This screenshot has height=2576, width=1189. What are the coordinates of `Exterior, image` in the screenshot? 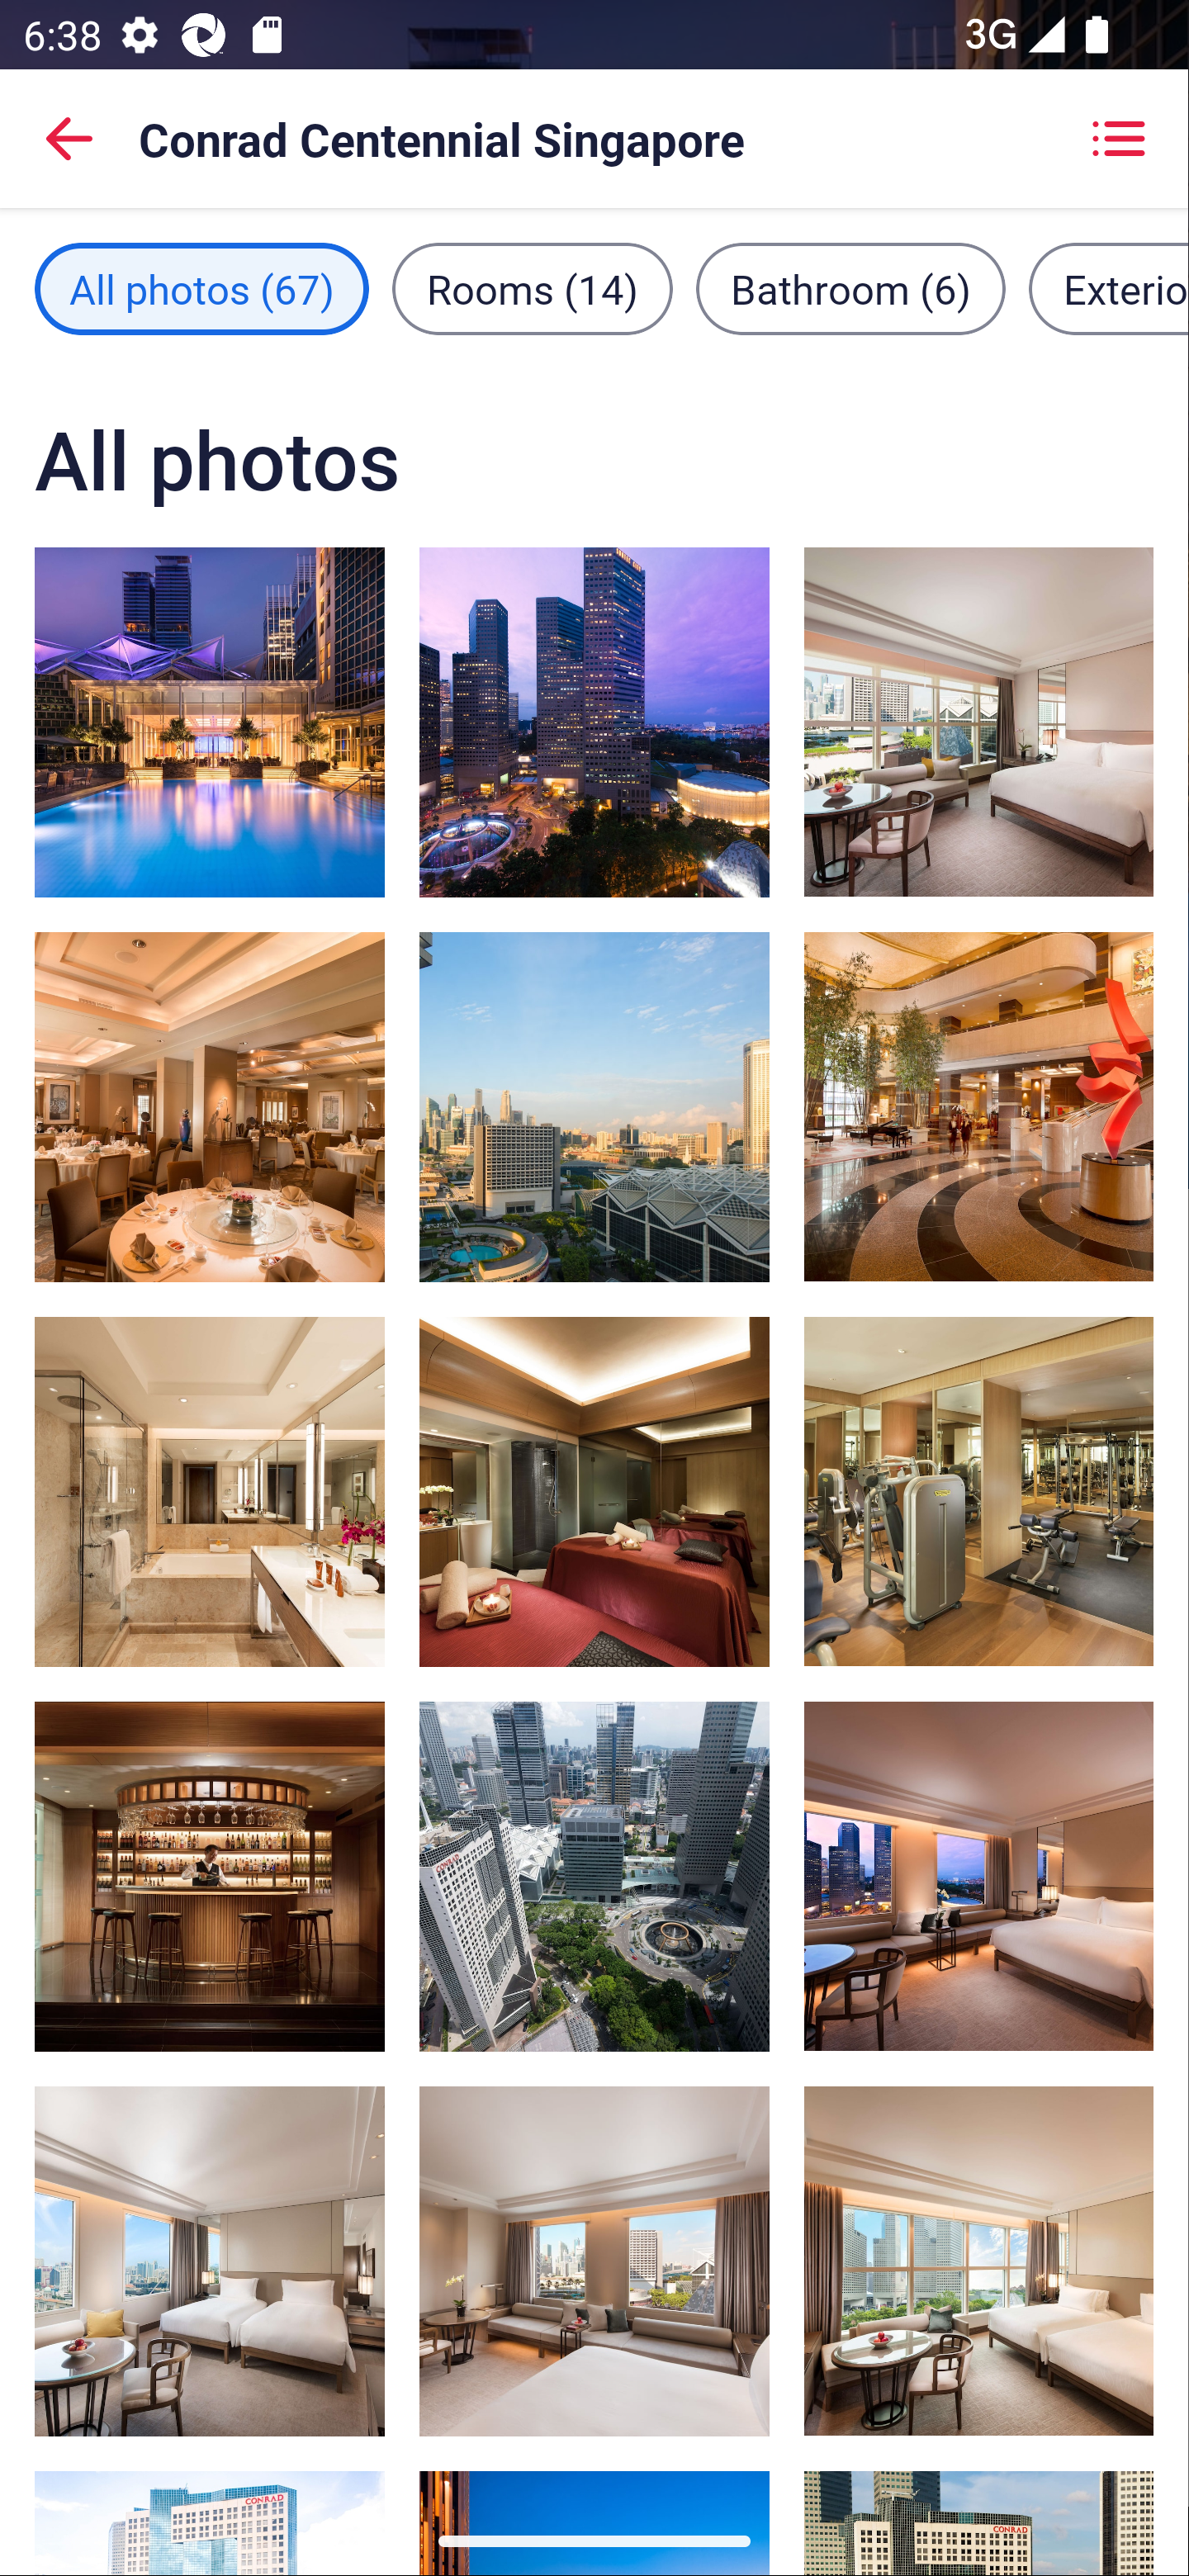 It's located at (594, 1876).